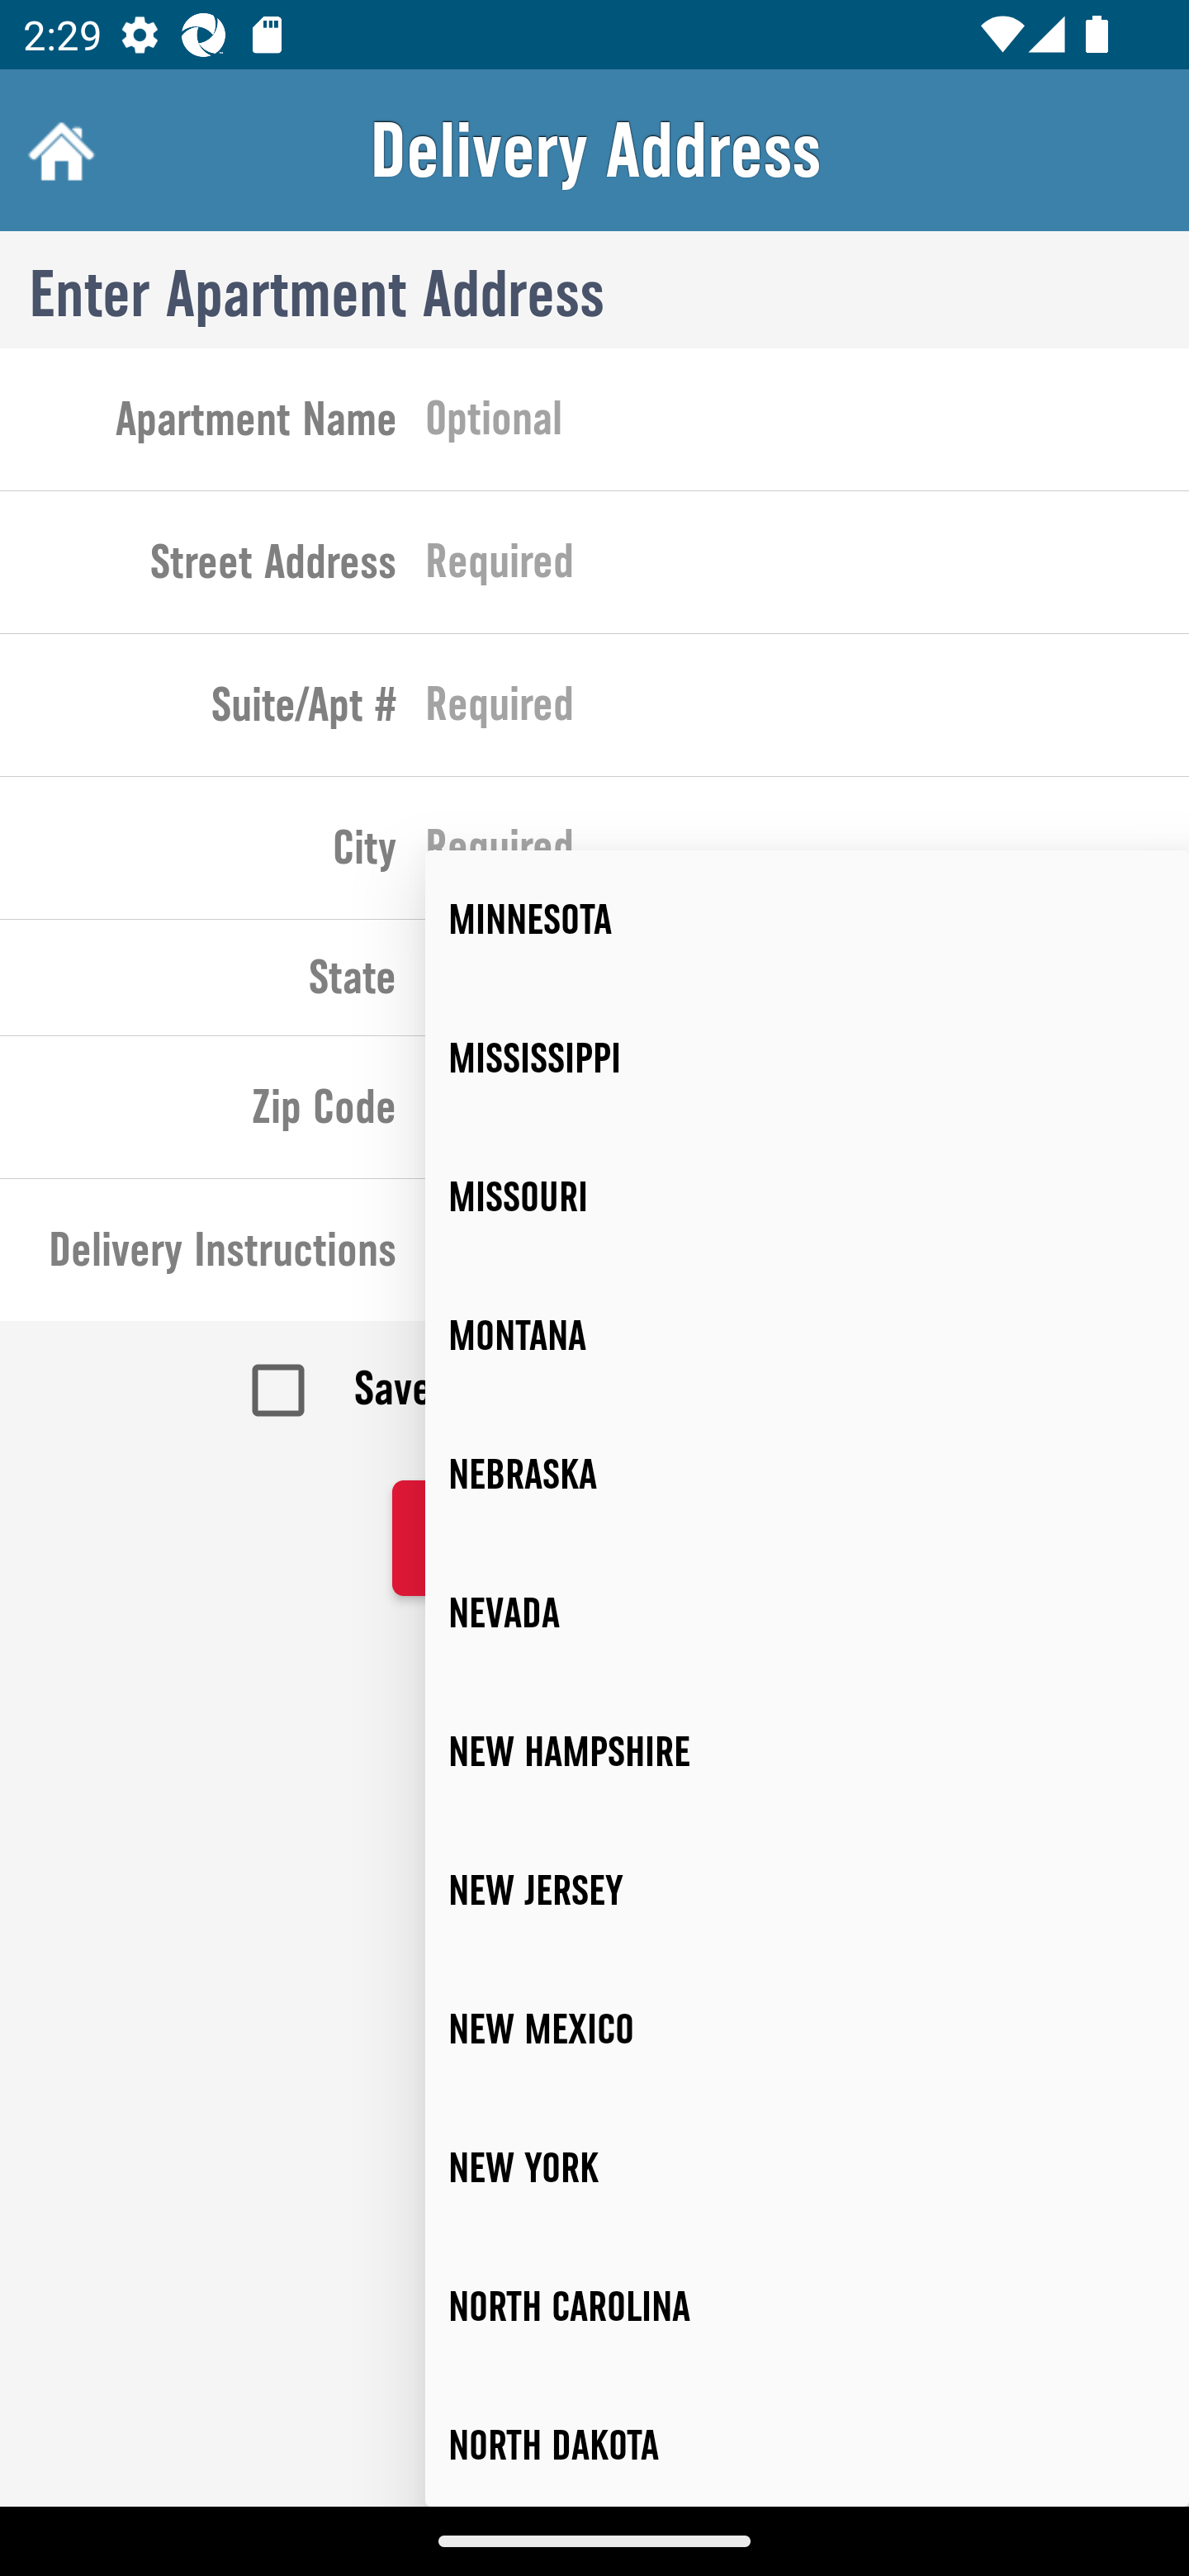  Describe the element at coordinates (808, 2168) in the screenshot. I see `NEW YORK` at that location.